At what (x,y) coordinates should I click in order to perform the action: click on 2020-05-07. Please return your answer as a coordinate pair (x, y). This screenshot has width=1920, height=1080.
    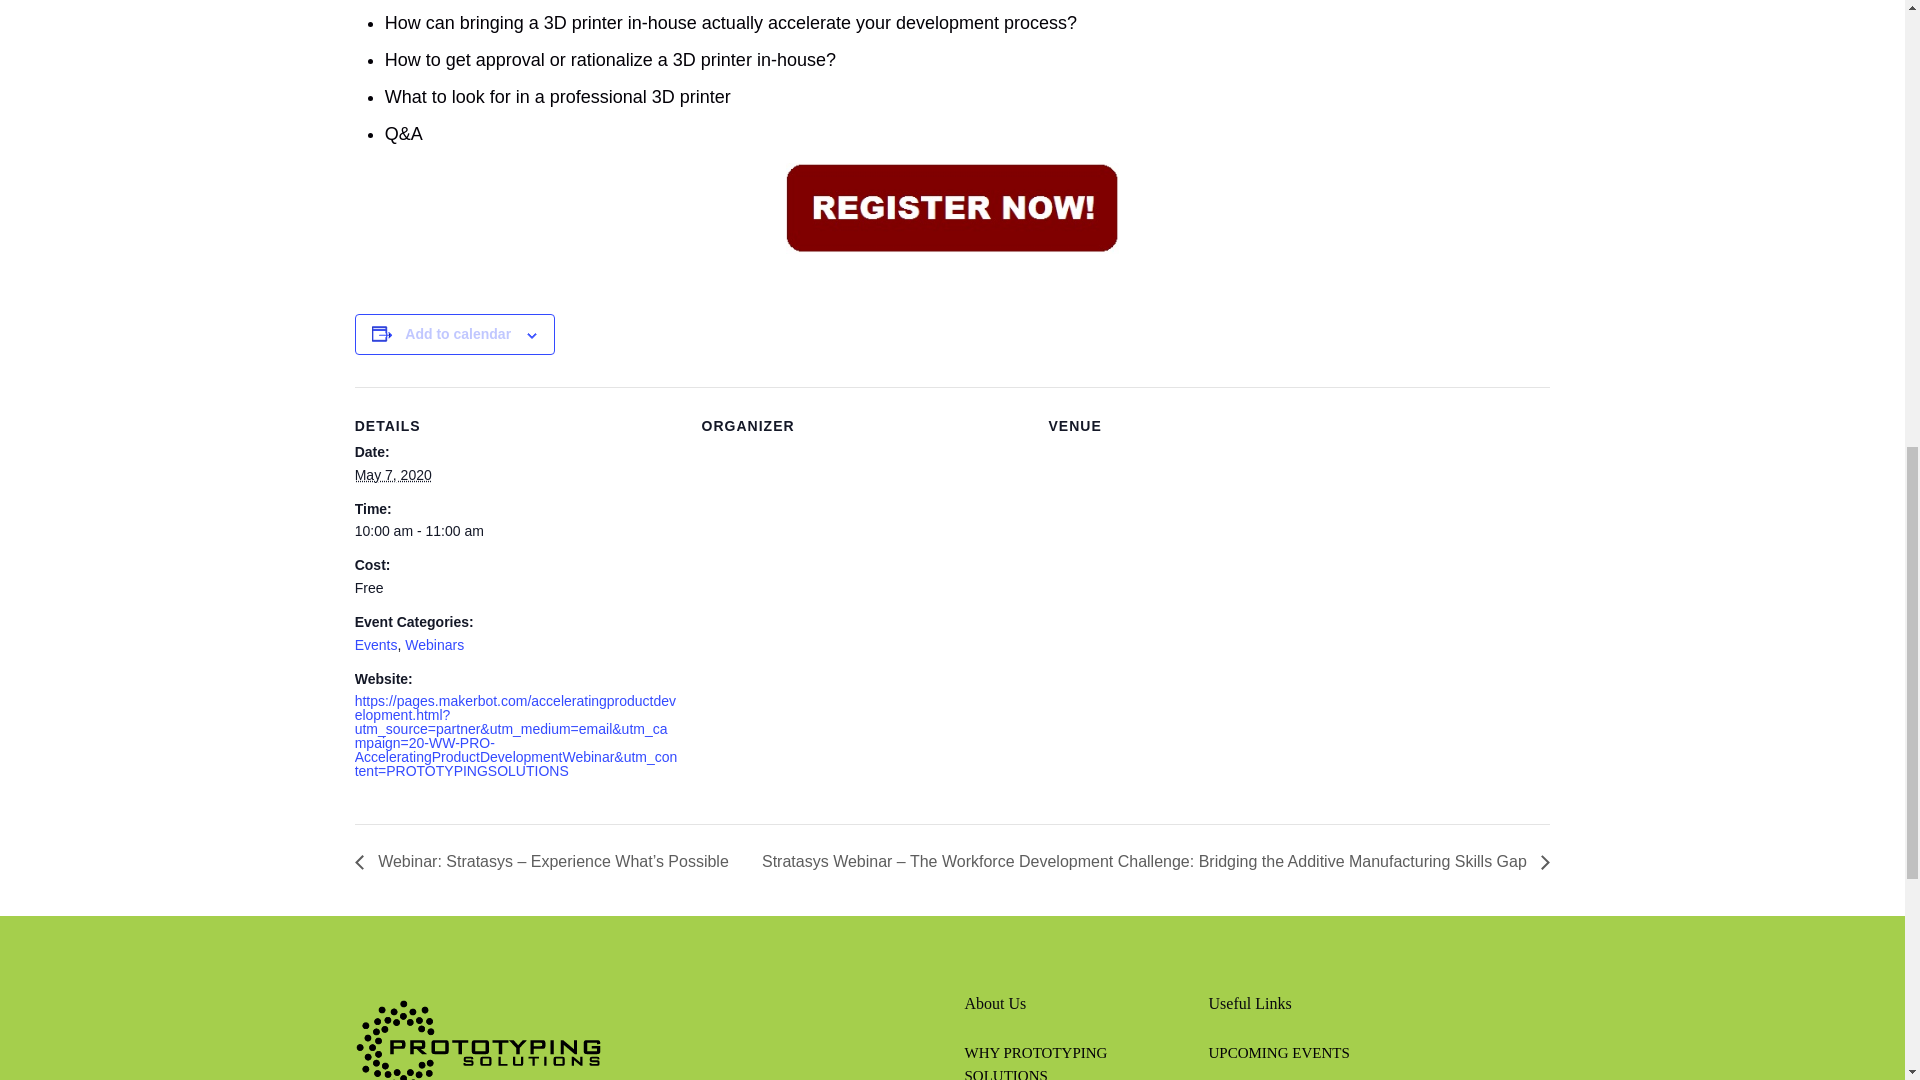
    Looking at the image, I should click on (394, 474).